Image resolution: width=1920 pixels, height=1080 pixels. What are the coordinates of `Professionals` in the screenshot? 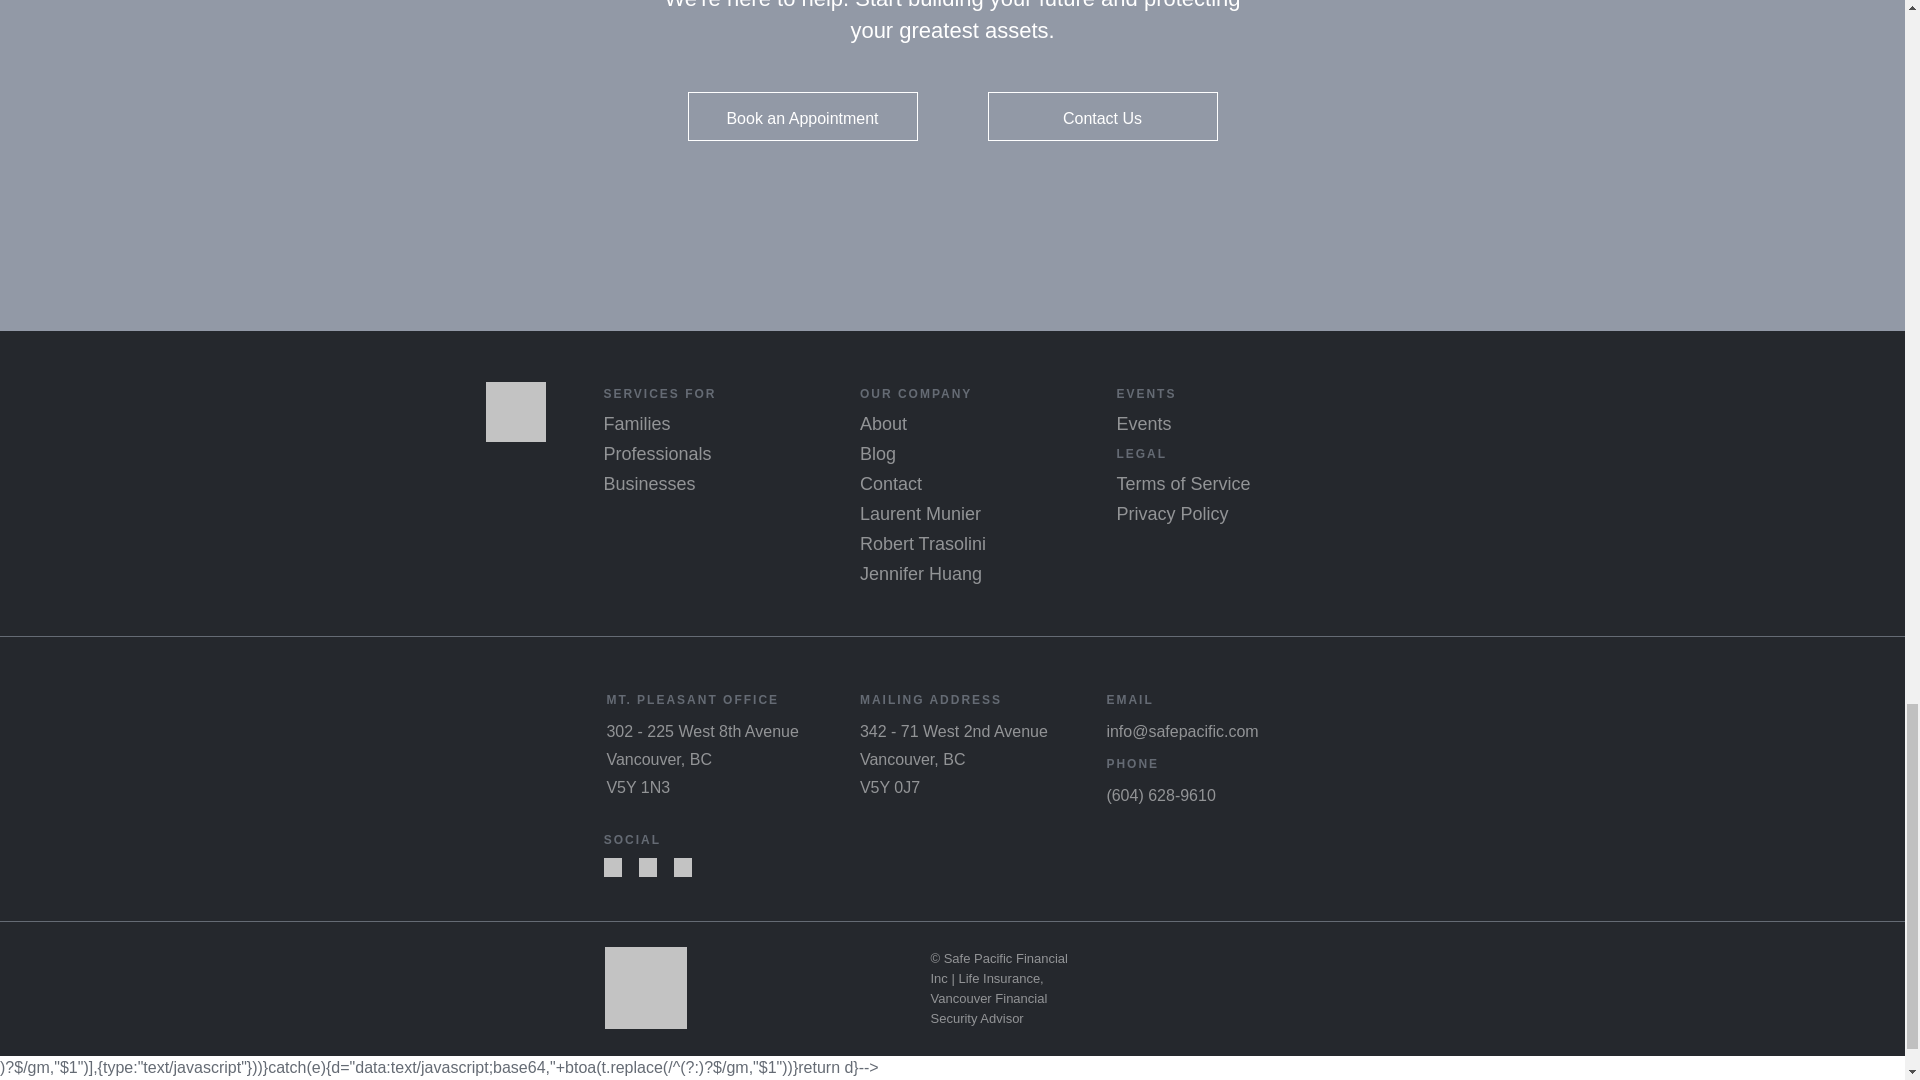 It's located at (656, 454).